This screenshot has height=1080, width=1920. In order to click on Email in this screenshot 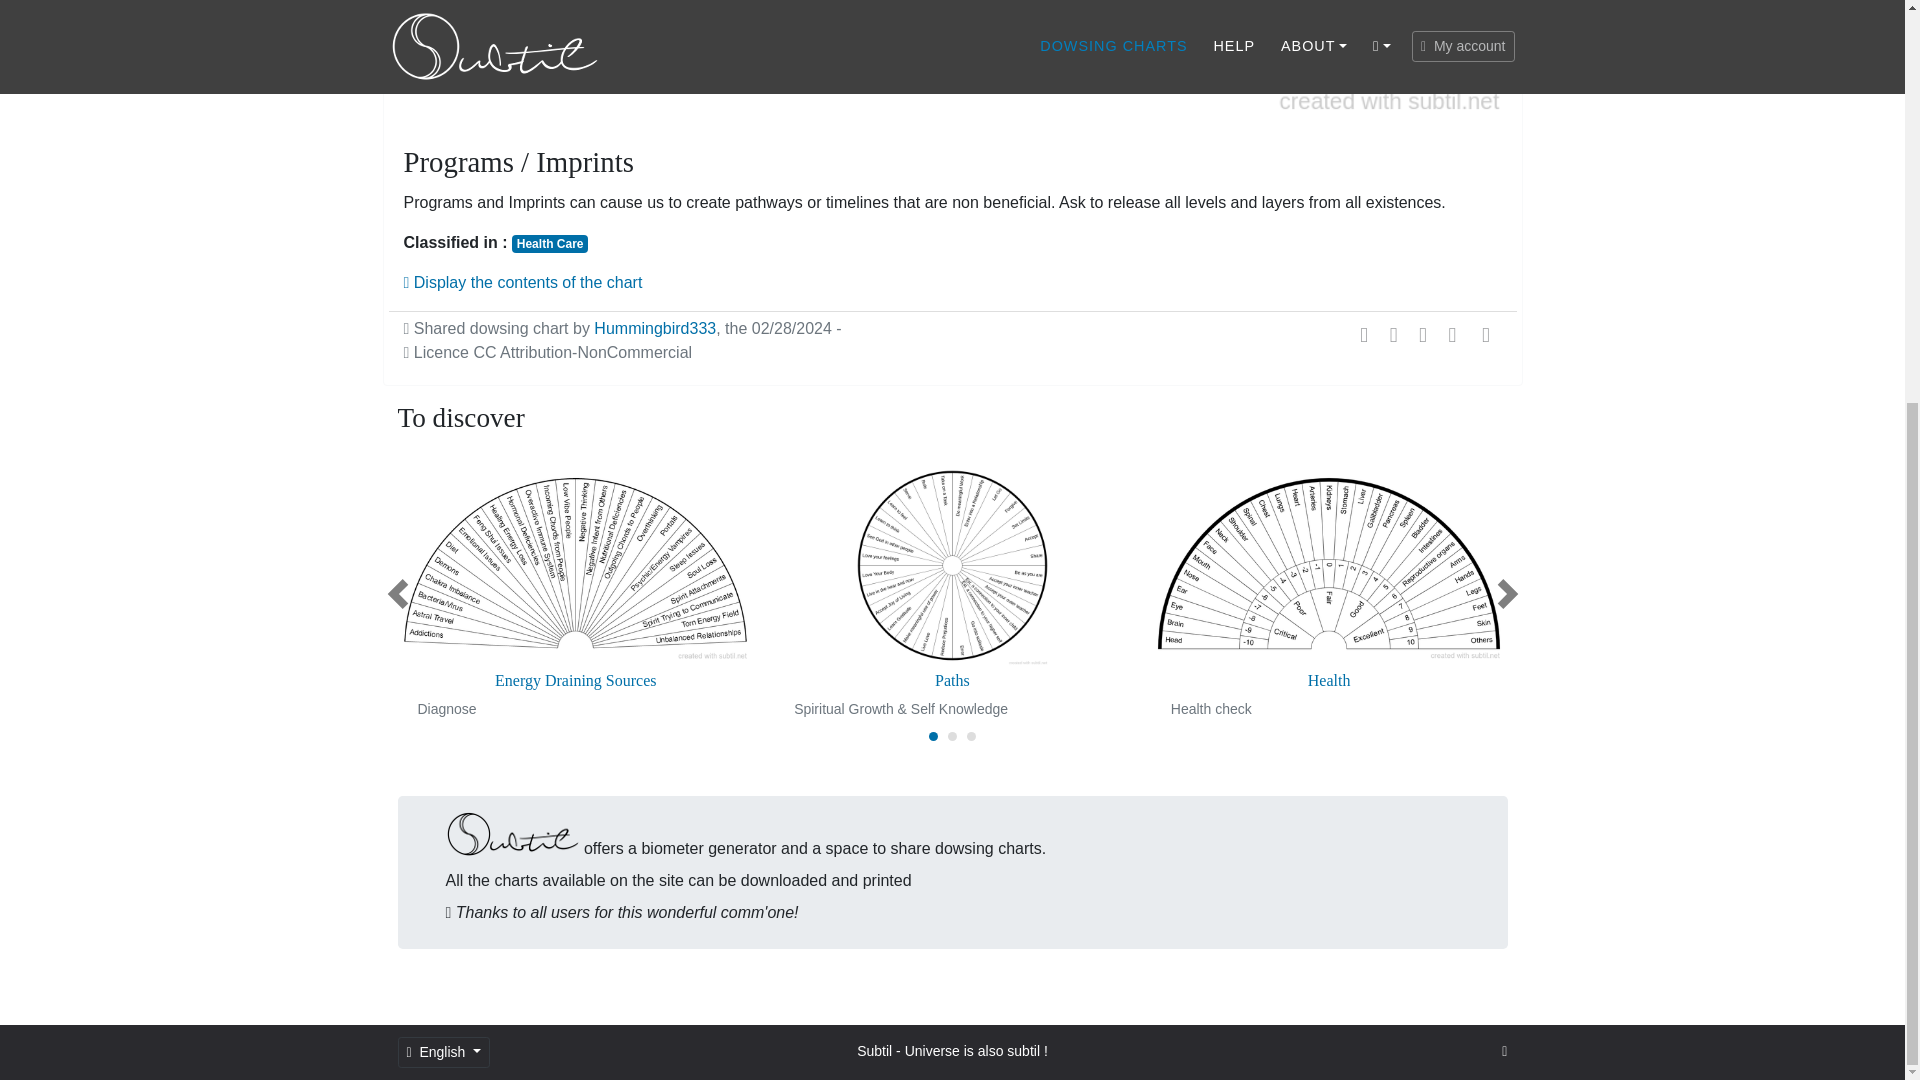, I will do `click(1486, 334)`.